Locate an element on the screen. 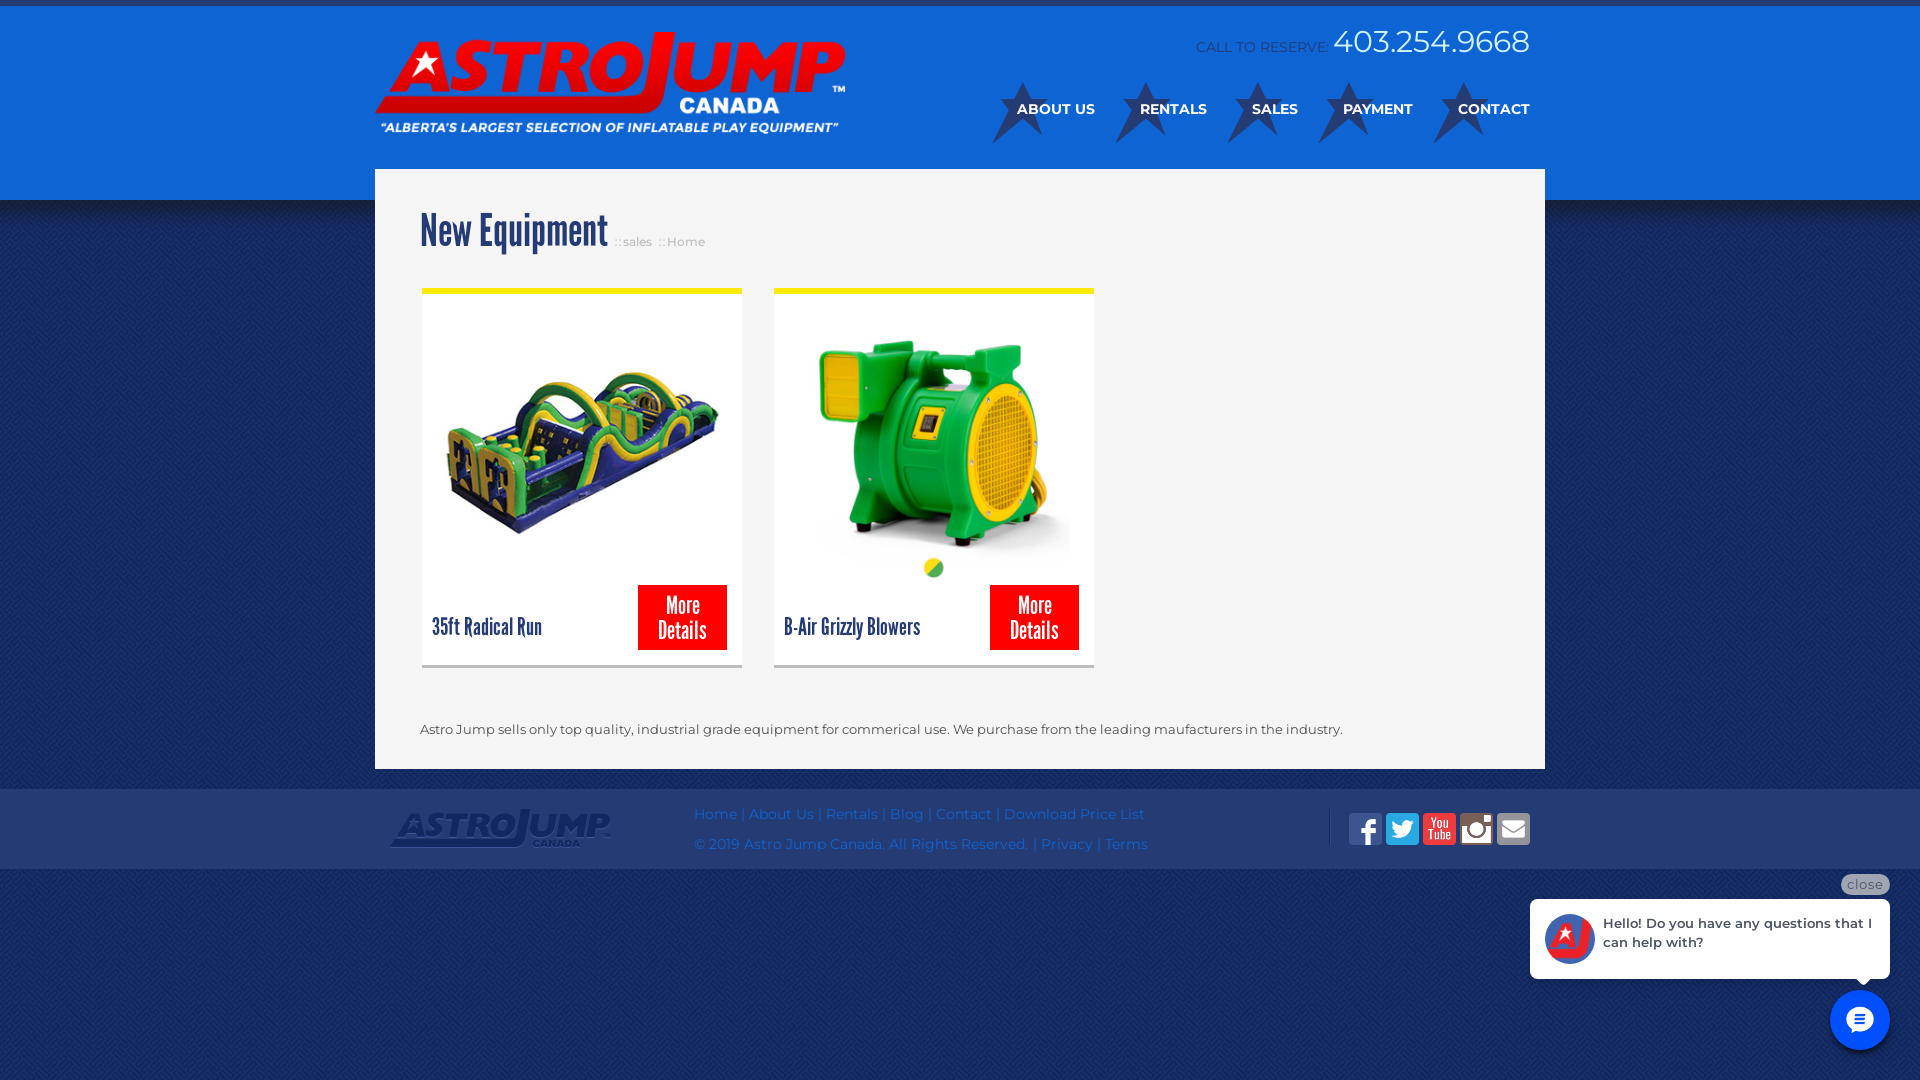 The image size is (1920, 1080). Home is located at coordinates (716, 814).